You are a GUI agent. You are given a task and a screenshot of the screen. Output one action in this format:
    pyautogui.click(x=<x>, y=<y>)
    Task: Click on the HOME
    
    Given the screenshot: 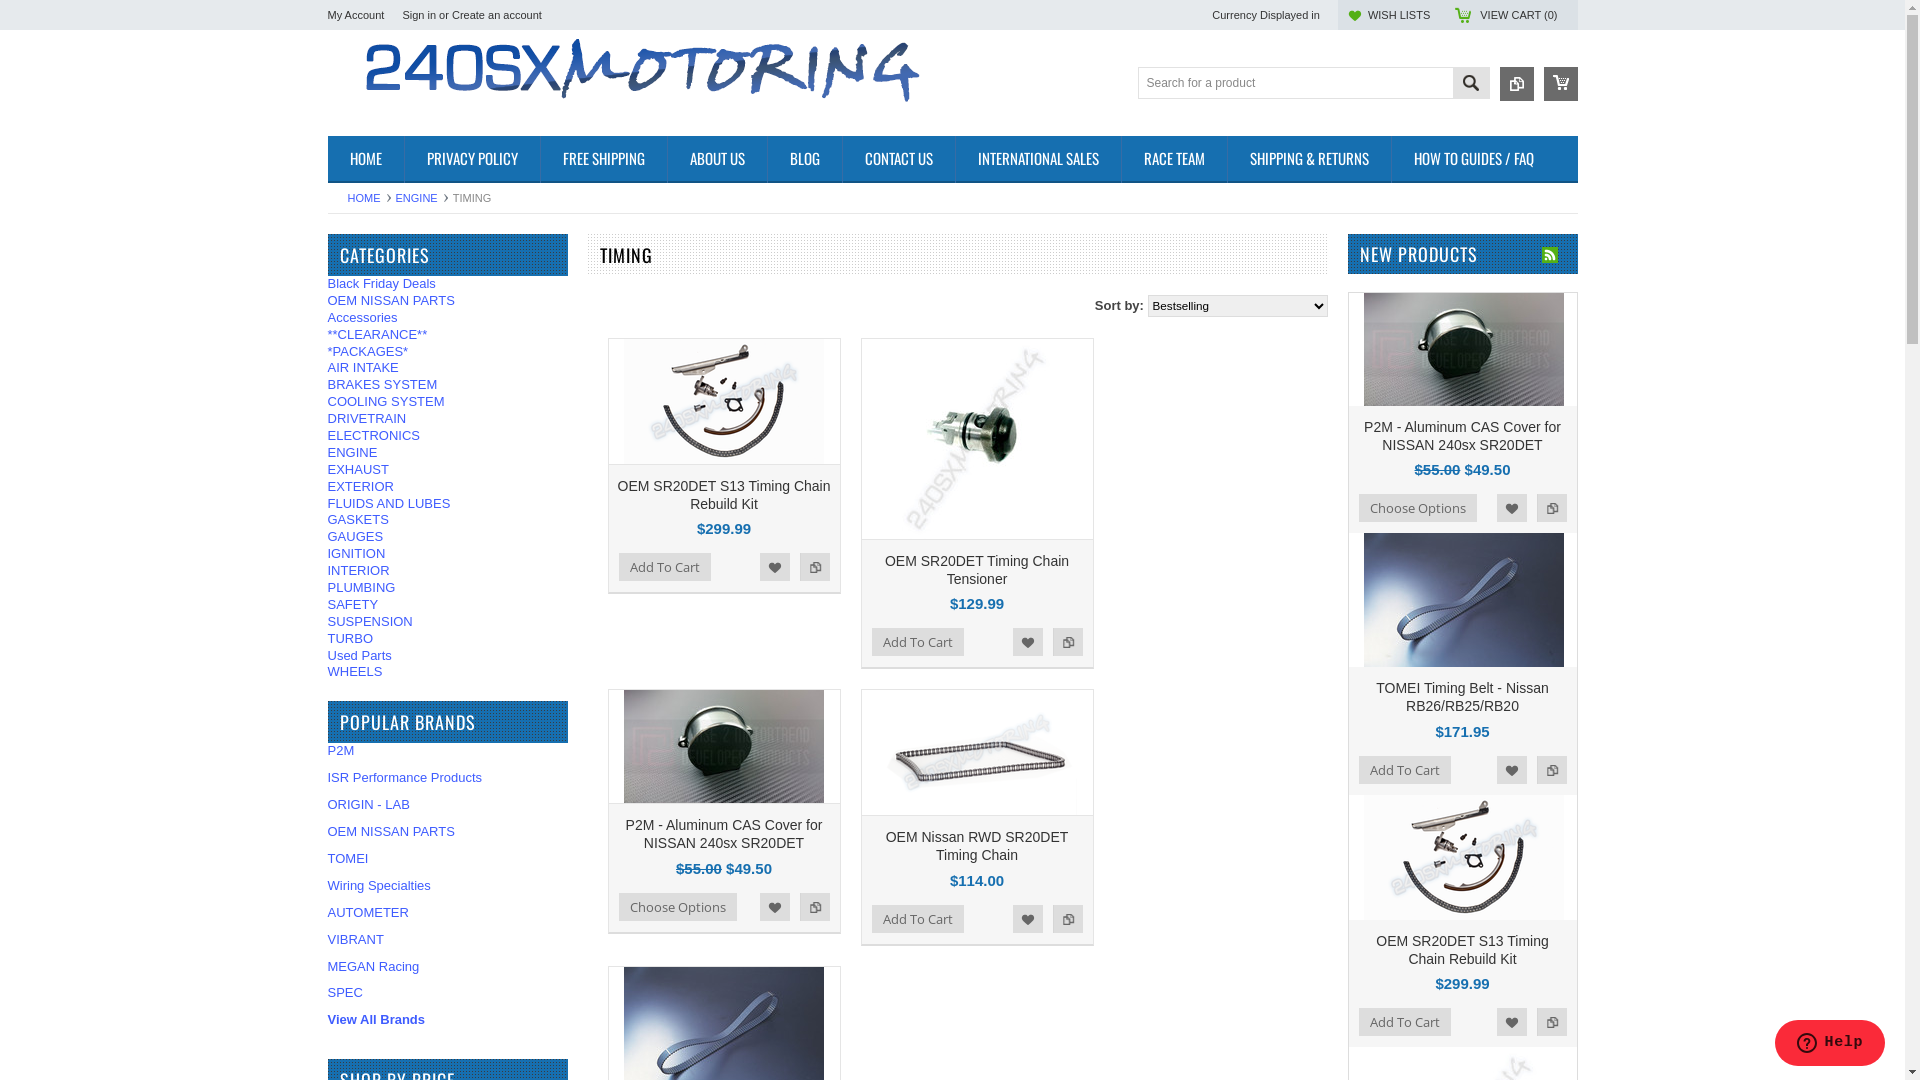 What is the action you would take?
    pyautogui.click(x=366, y=160)
    